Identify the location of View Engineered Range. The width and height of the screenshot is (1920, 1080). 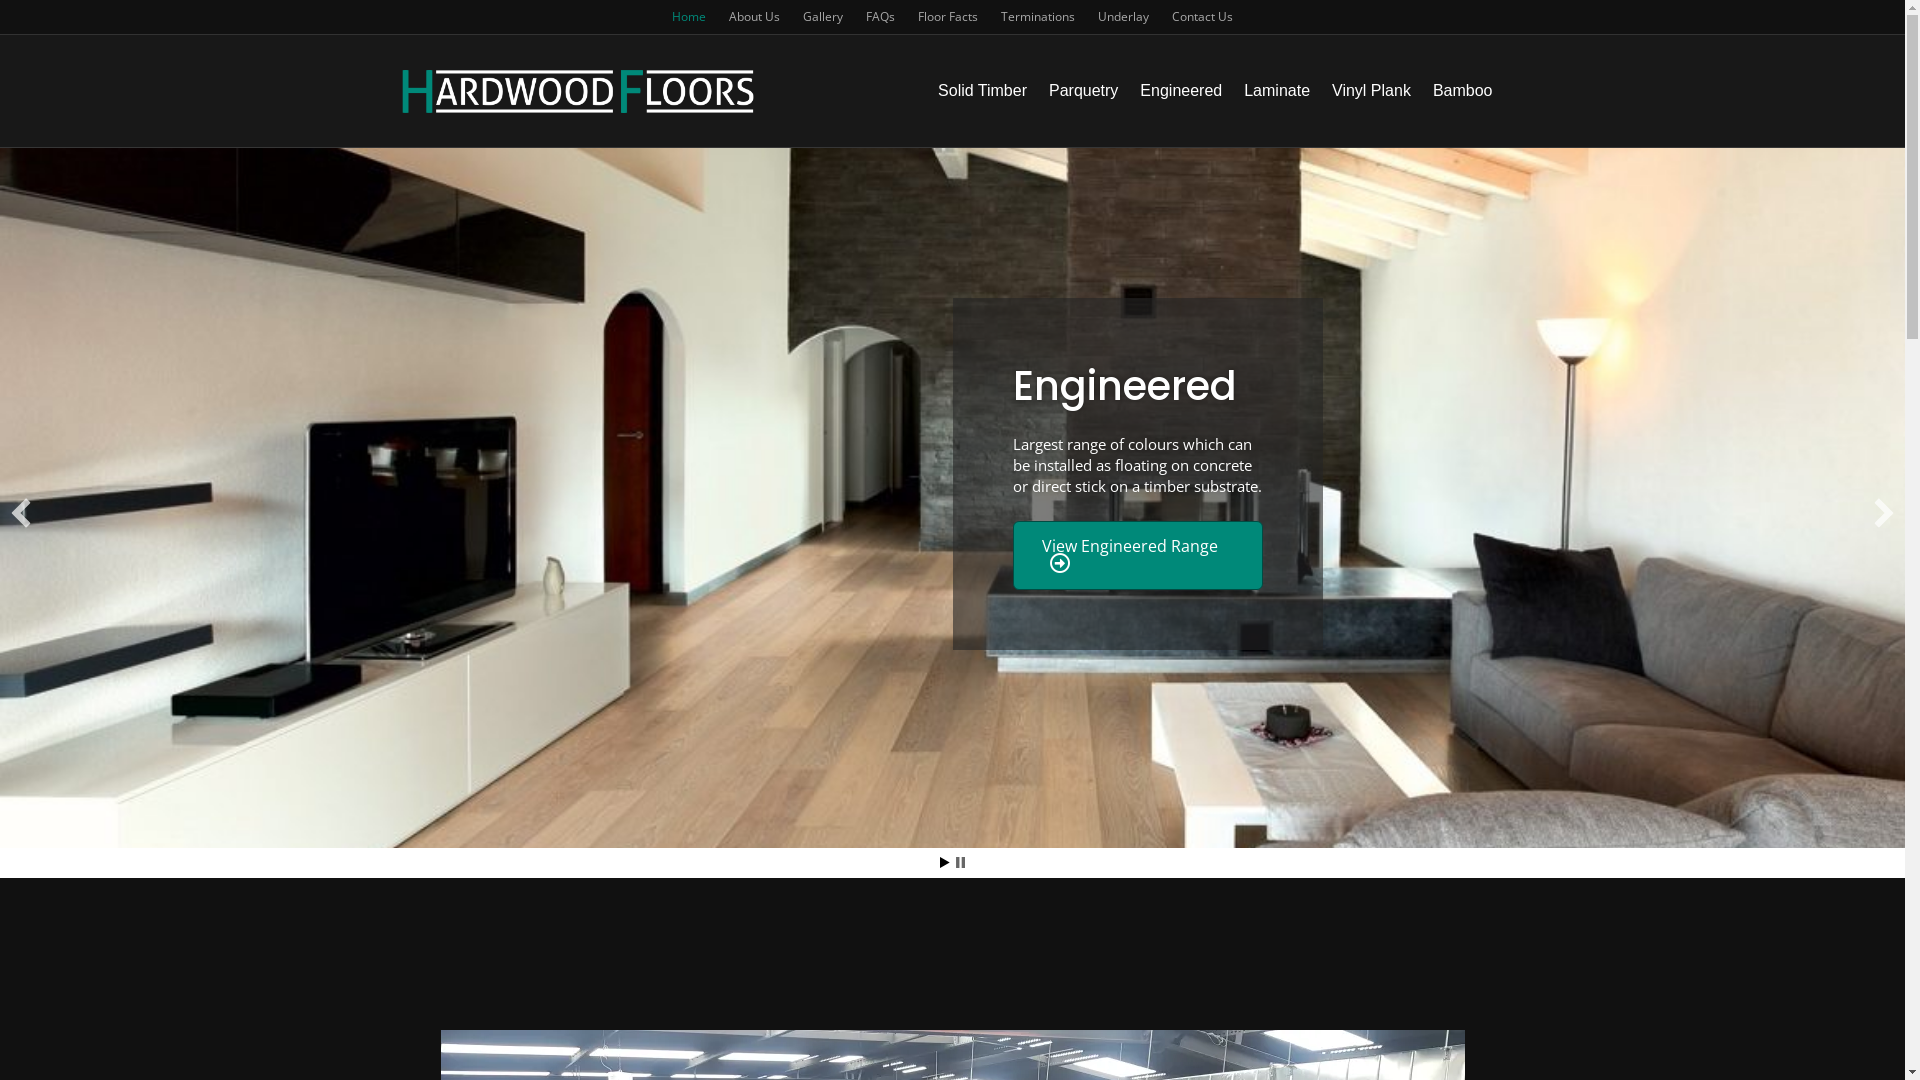
(1137, 556).